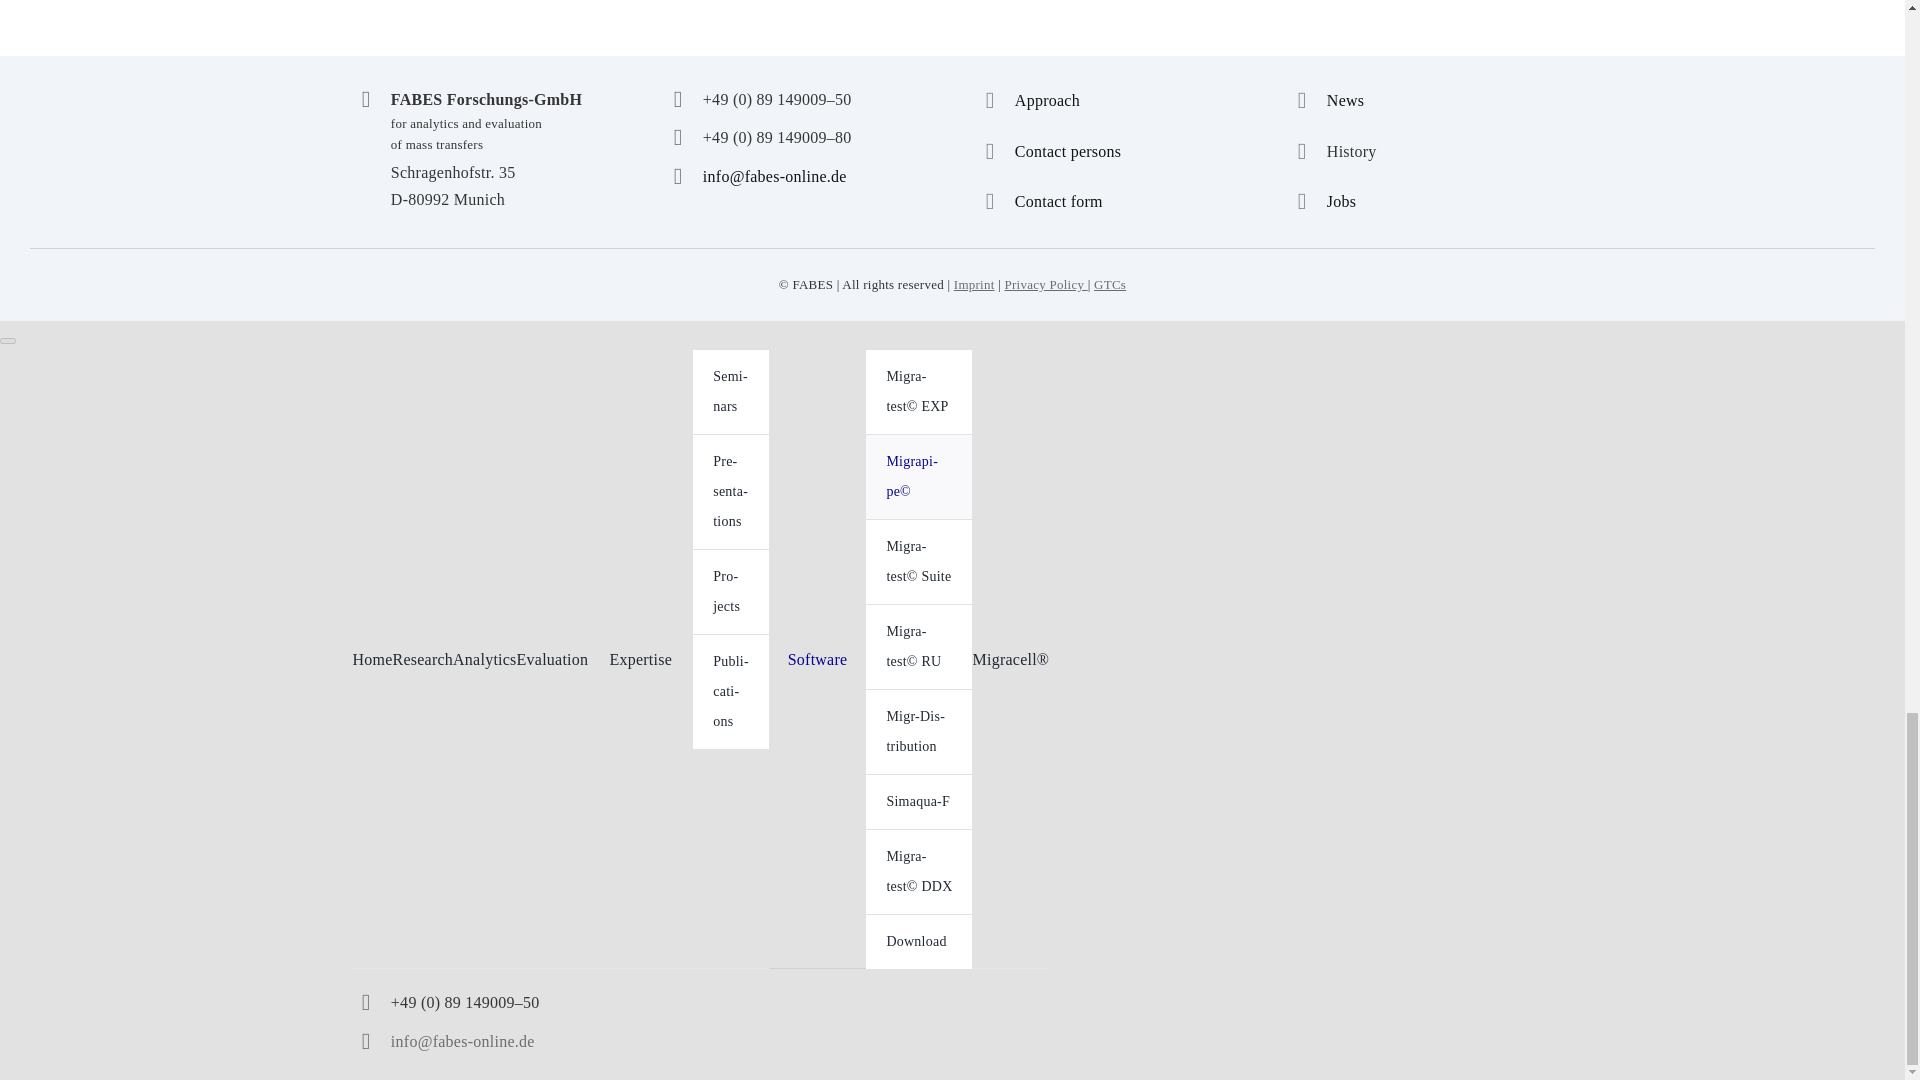 This screenshot has height=1080, width=1920. Describe the element at coordinates (1344, 100) in the screenshot. I see `News` at that location.